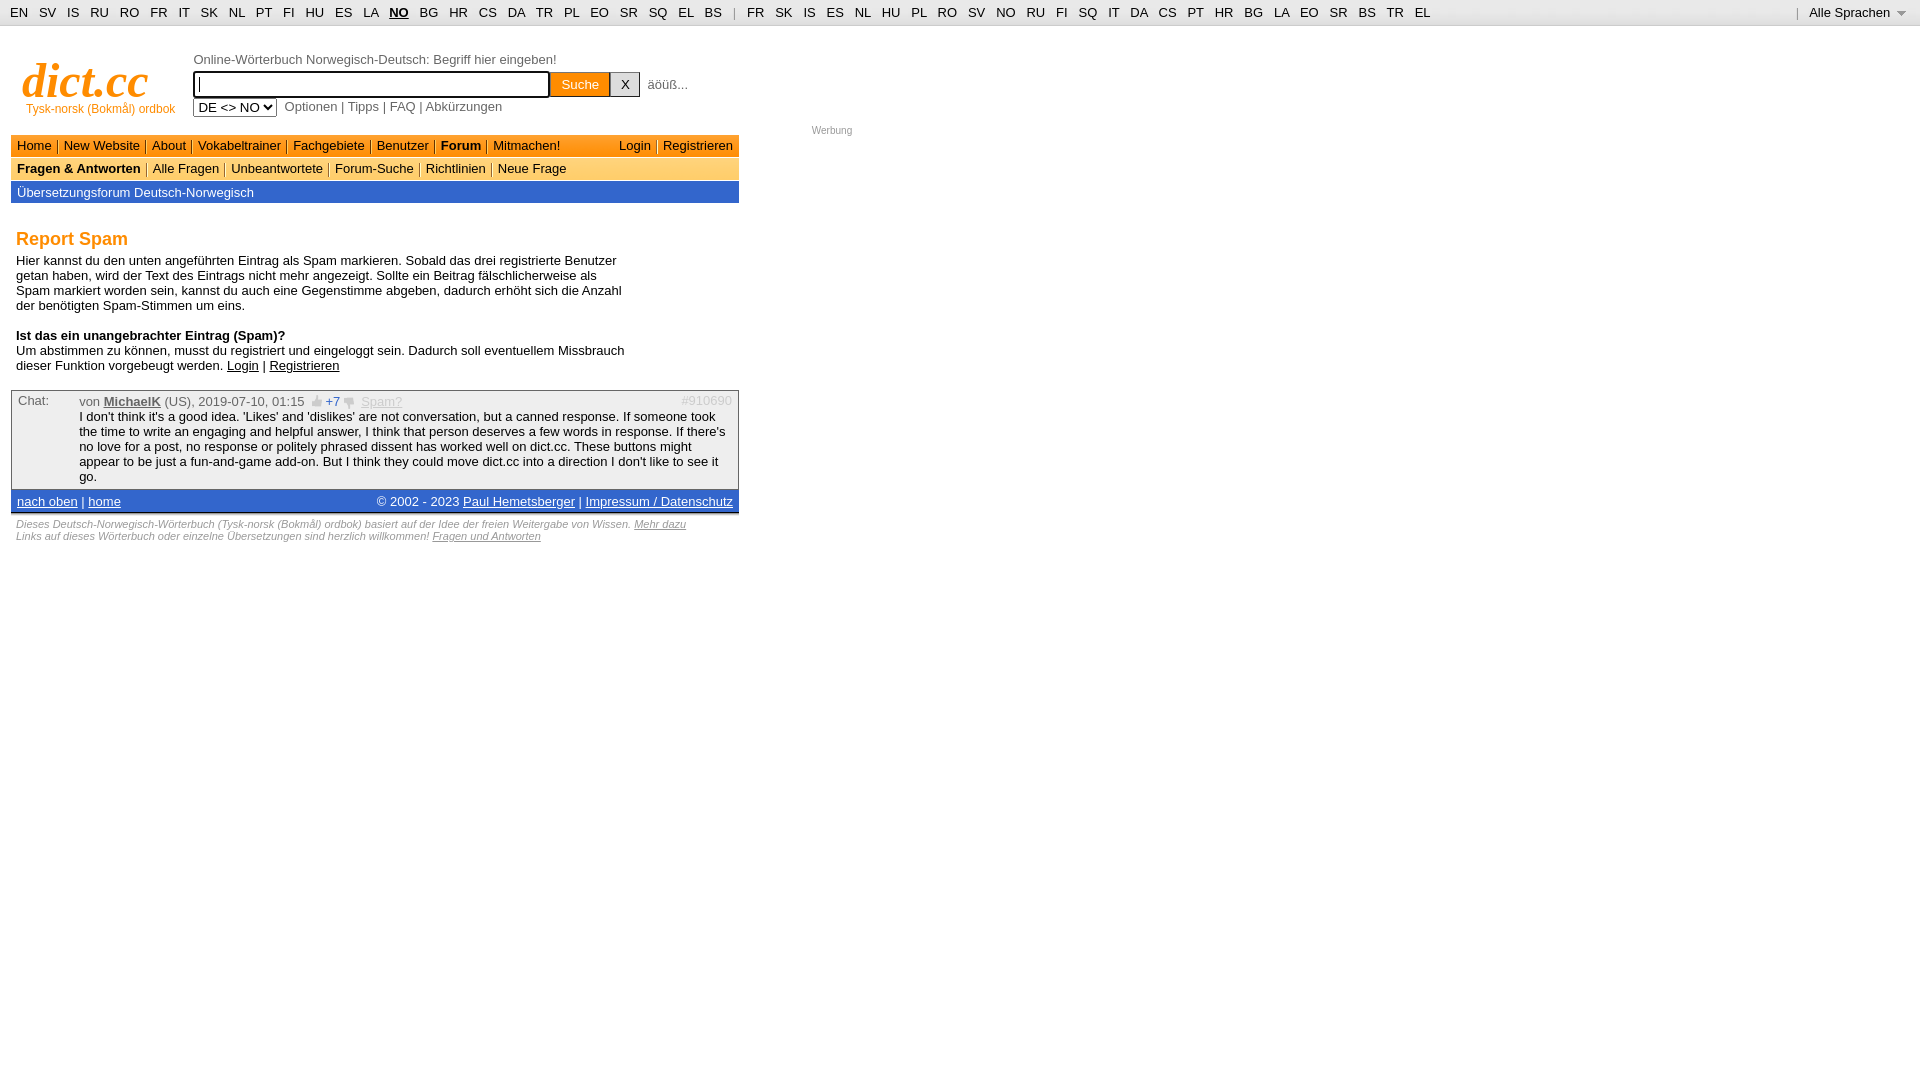  Describe the element at coordinates (660, 501) in the screenshot. I see `Impressum / Datenschutz` at that location.